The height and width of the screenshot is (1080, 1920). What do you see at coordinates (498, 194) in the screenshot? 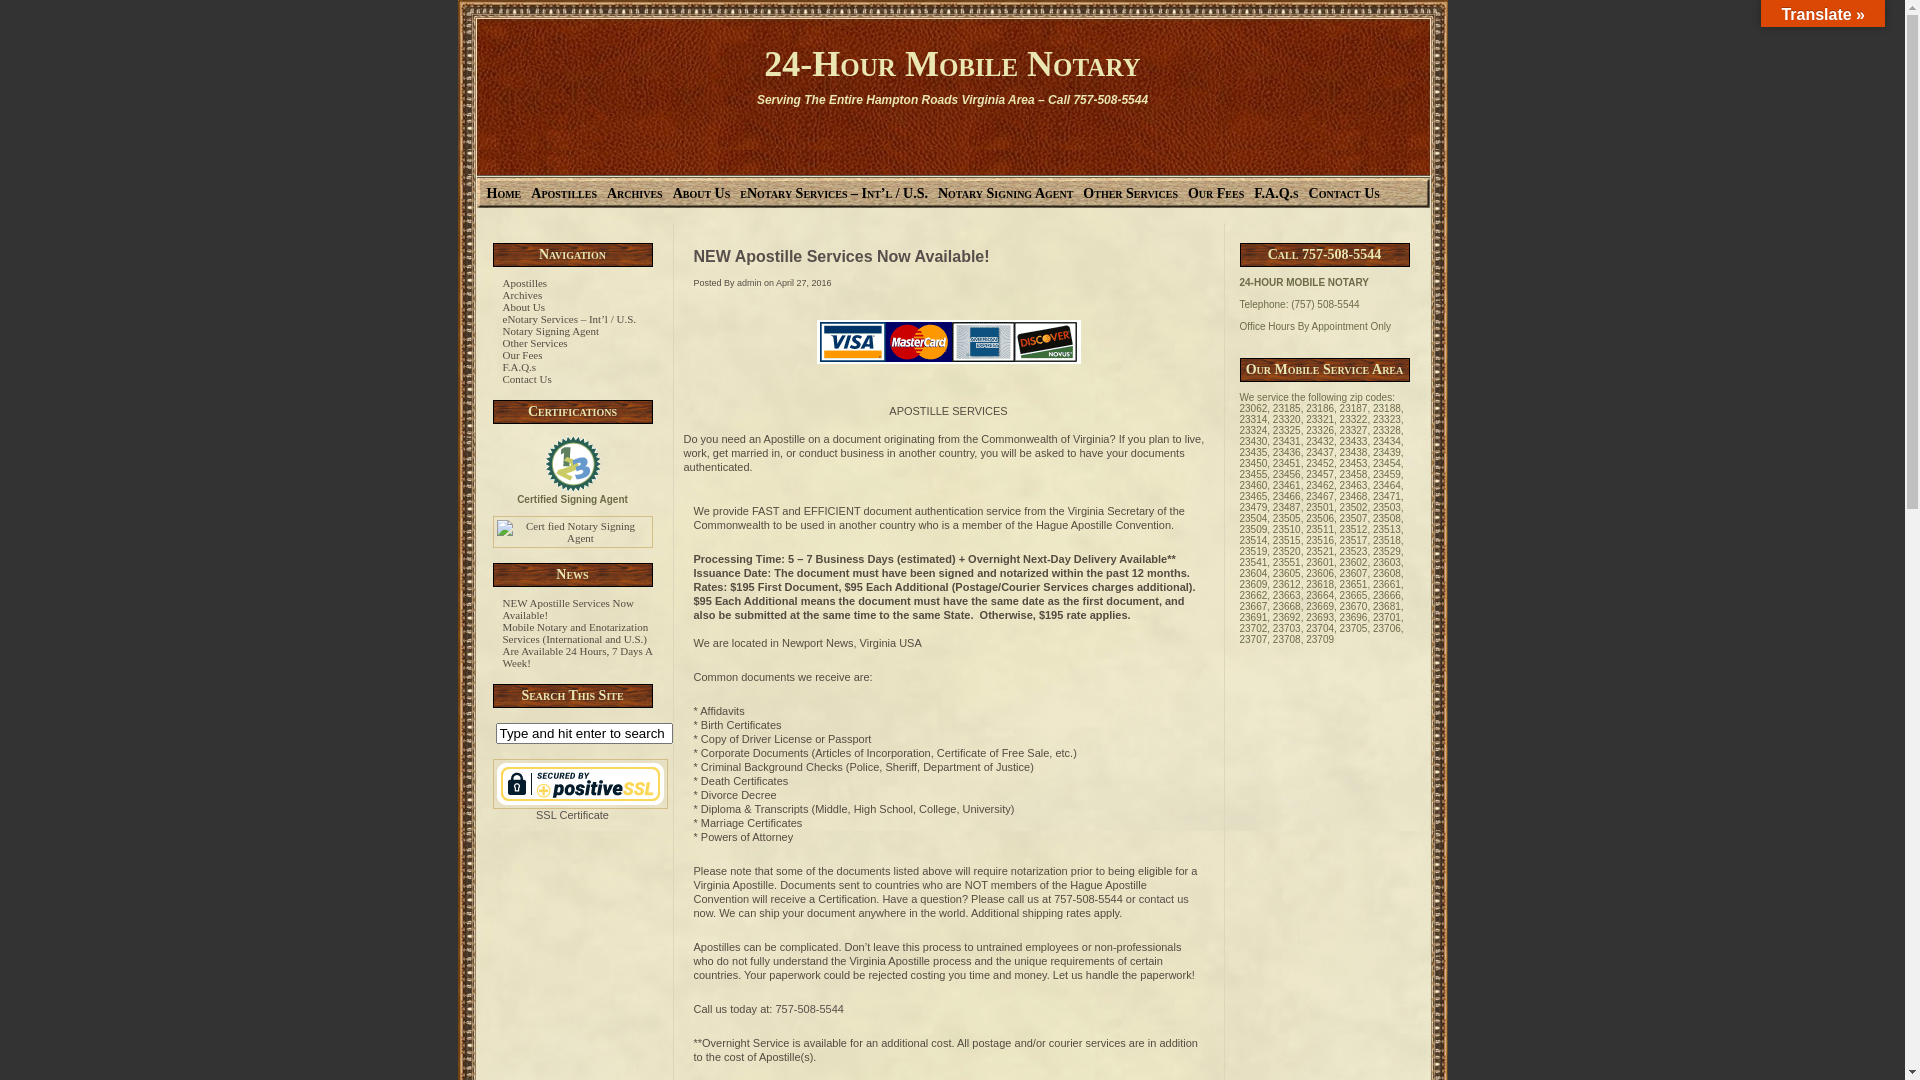
I see `Home` at bounding box center [498, 194].